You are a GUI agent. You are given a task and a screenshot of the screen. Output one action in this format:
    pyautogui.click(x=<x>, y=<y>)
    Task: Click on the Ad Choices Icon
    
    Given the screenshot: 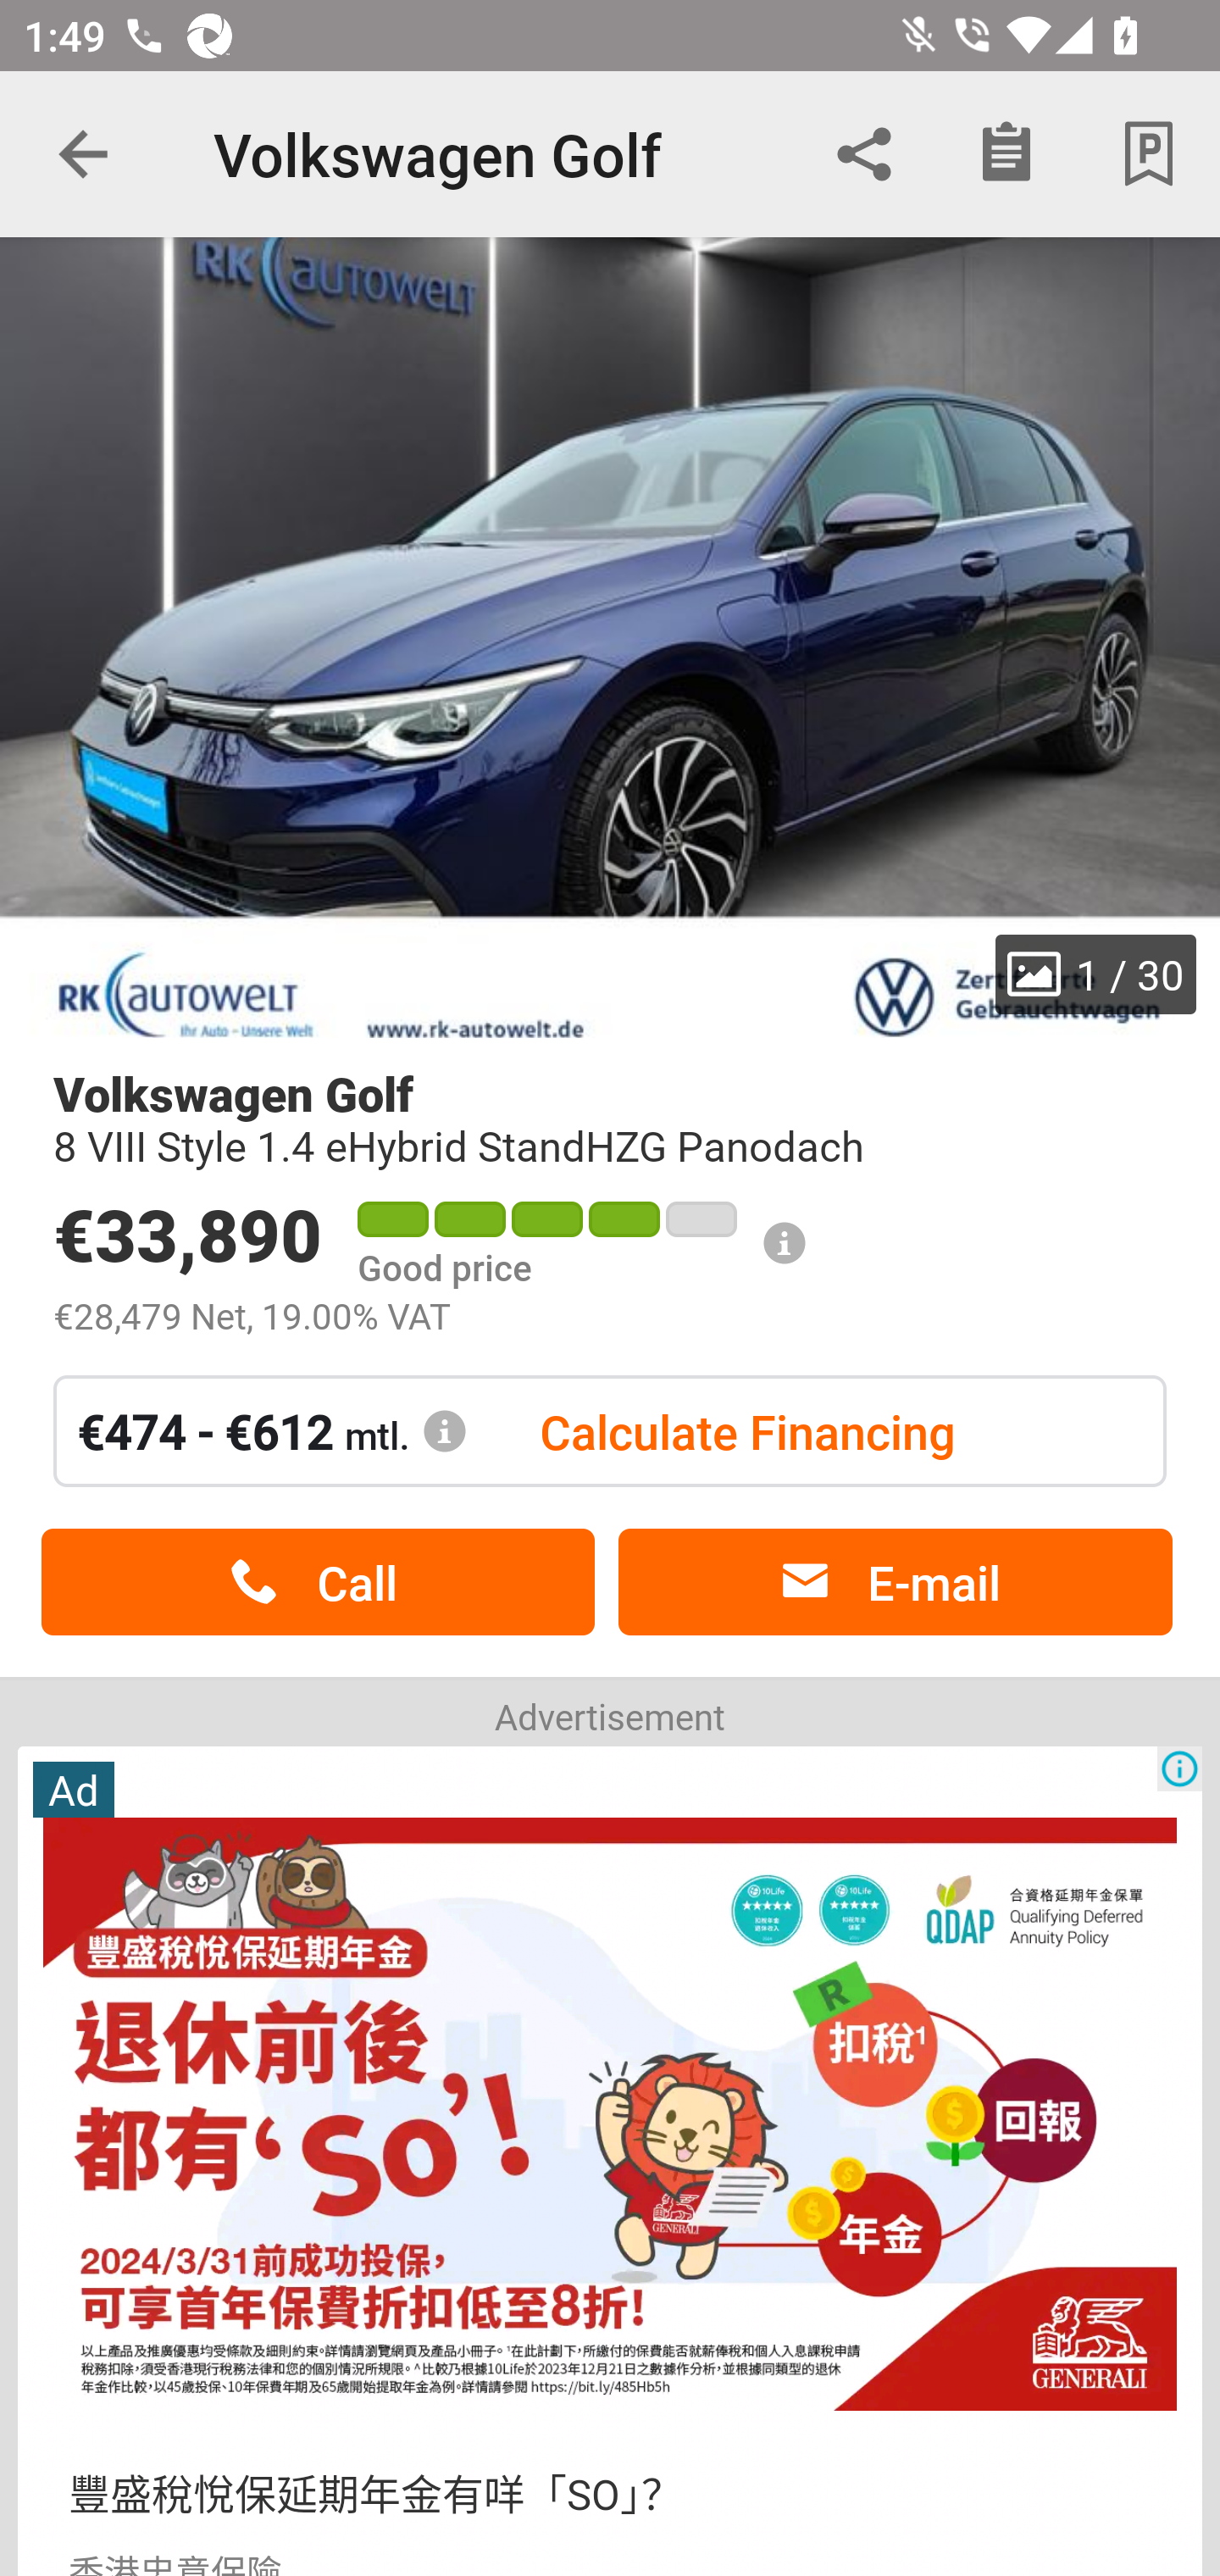 What is the action you would take?
    pyautogui.click(x=1179, y=1768)
    